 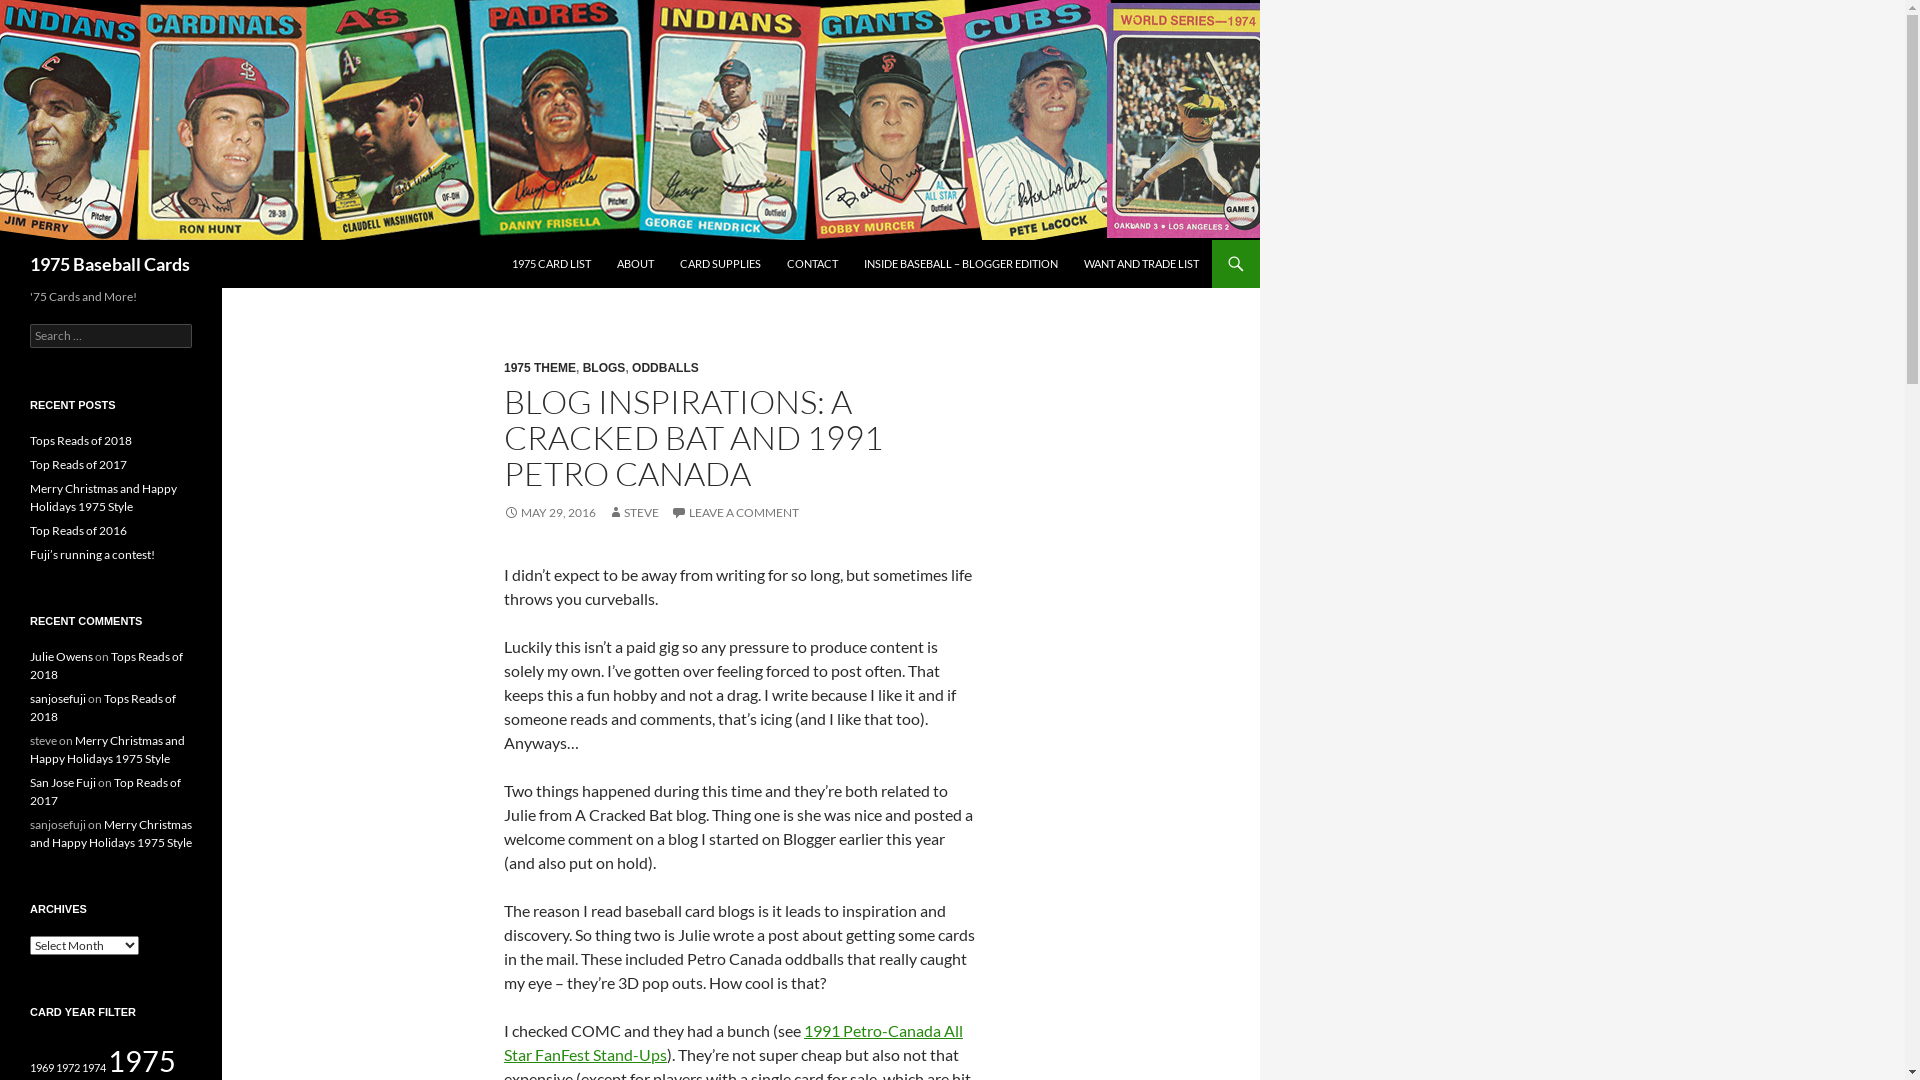 What do you see at coordinates (58, 698) in the screenshot?
I see `sanjosefuji` at bounding box center [58, 698].